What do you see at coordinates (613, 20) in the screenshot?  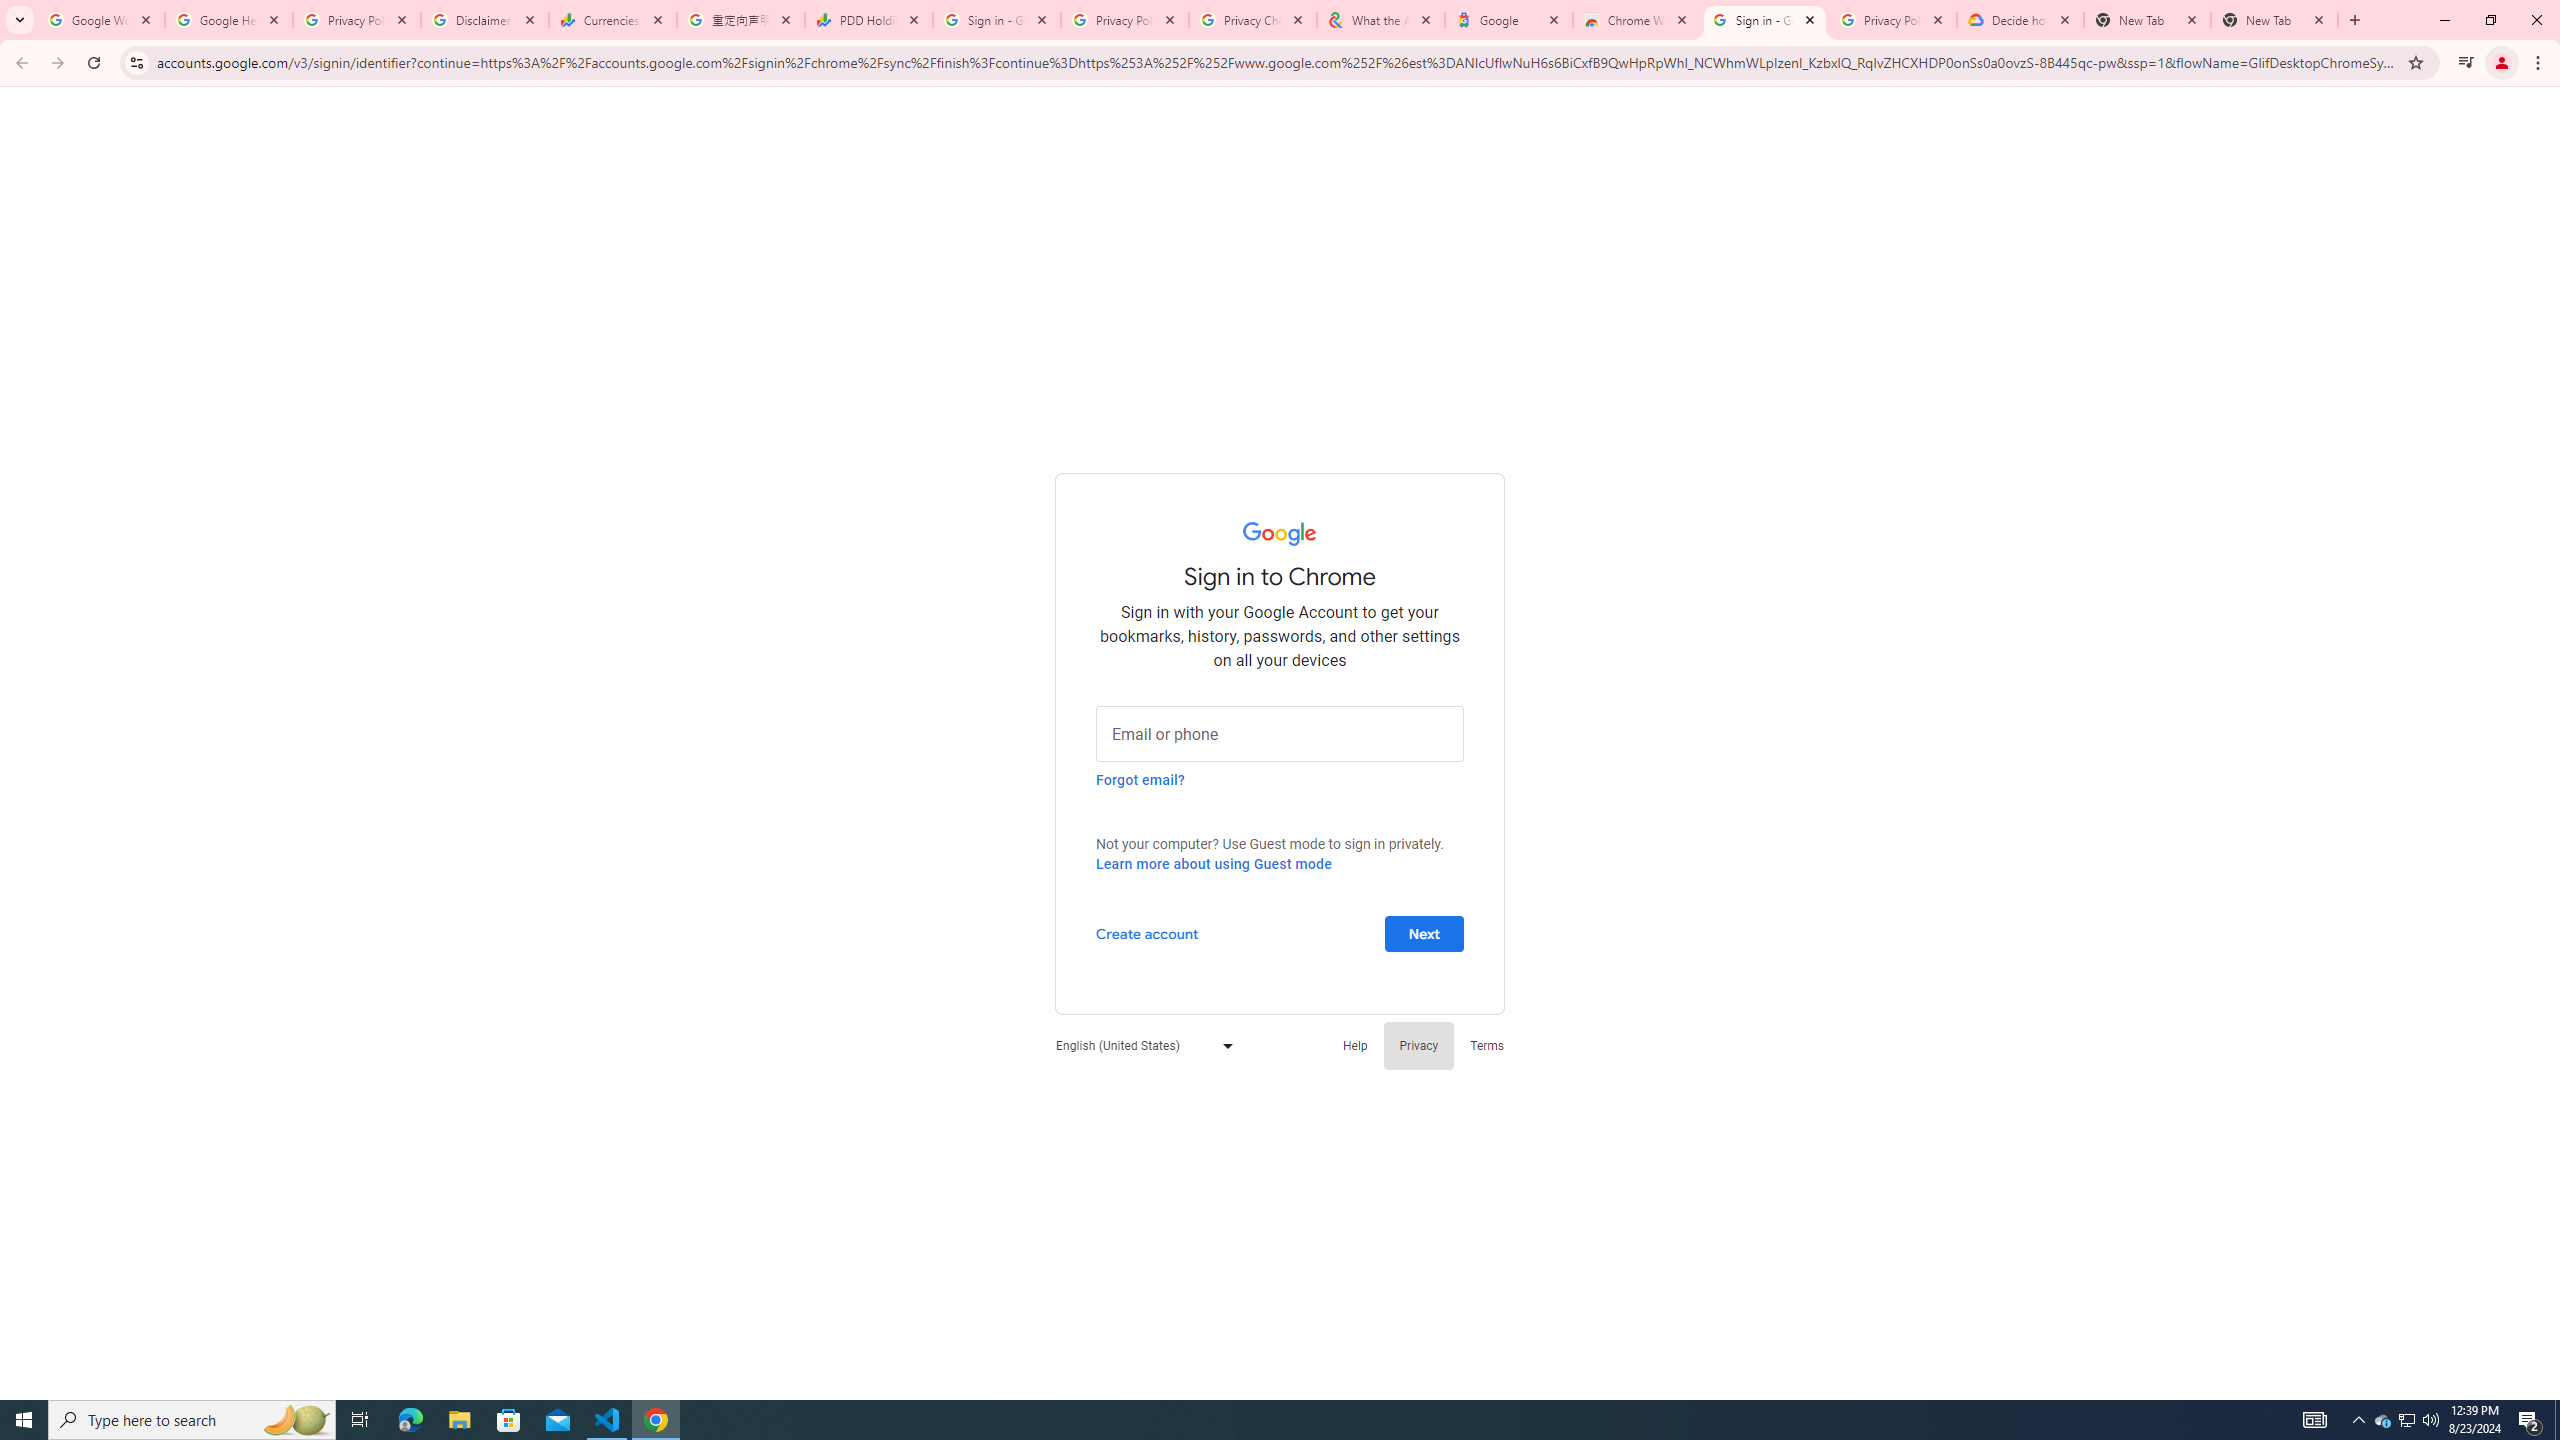 I see `Currencies - Google Finance` at bounding box center [613, 20].